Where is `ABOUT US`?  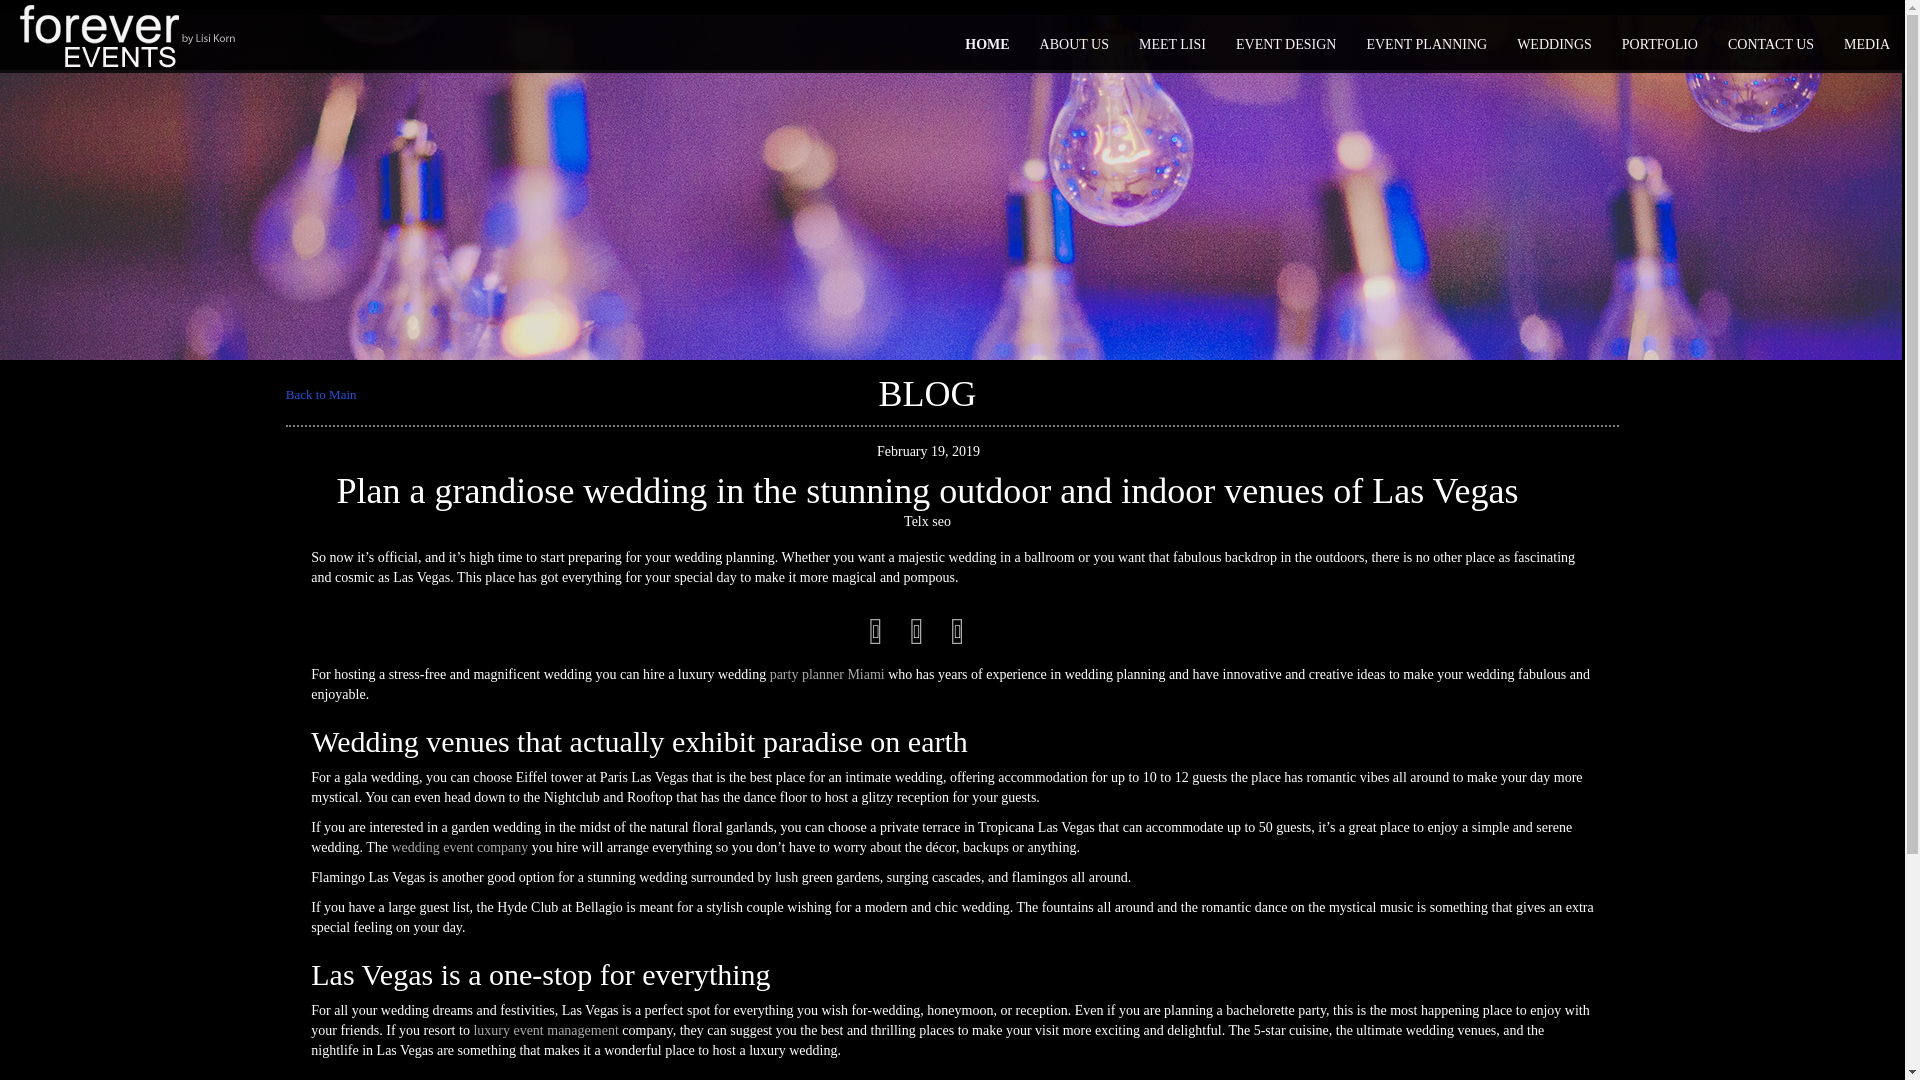 ABOUT US is located at coordinates (1074, 45).